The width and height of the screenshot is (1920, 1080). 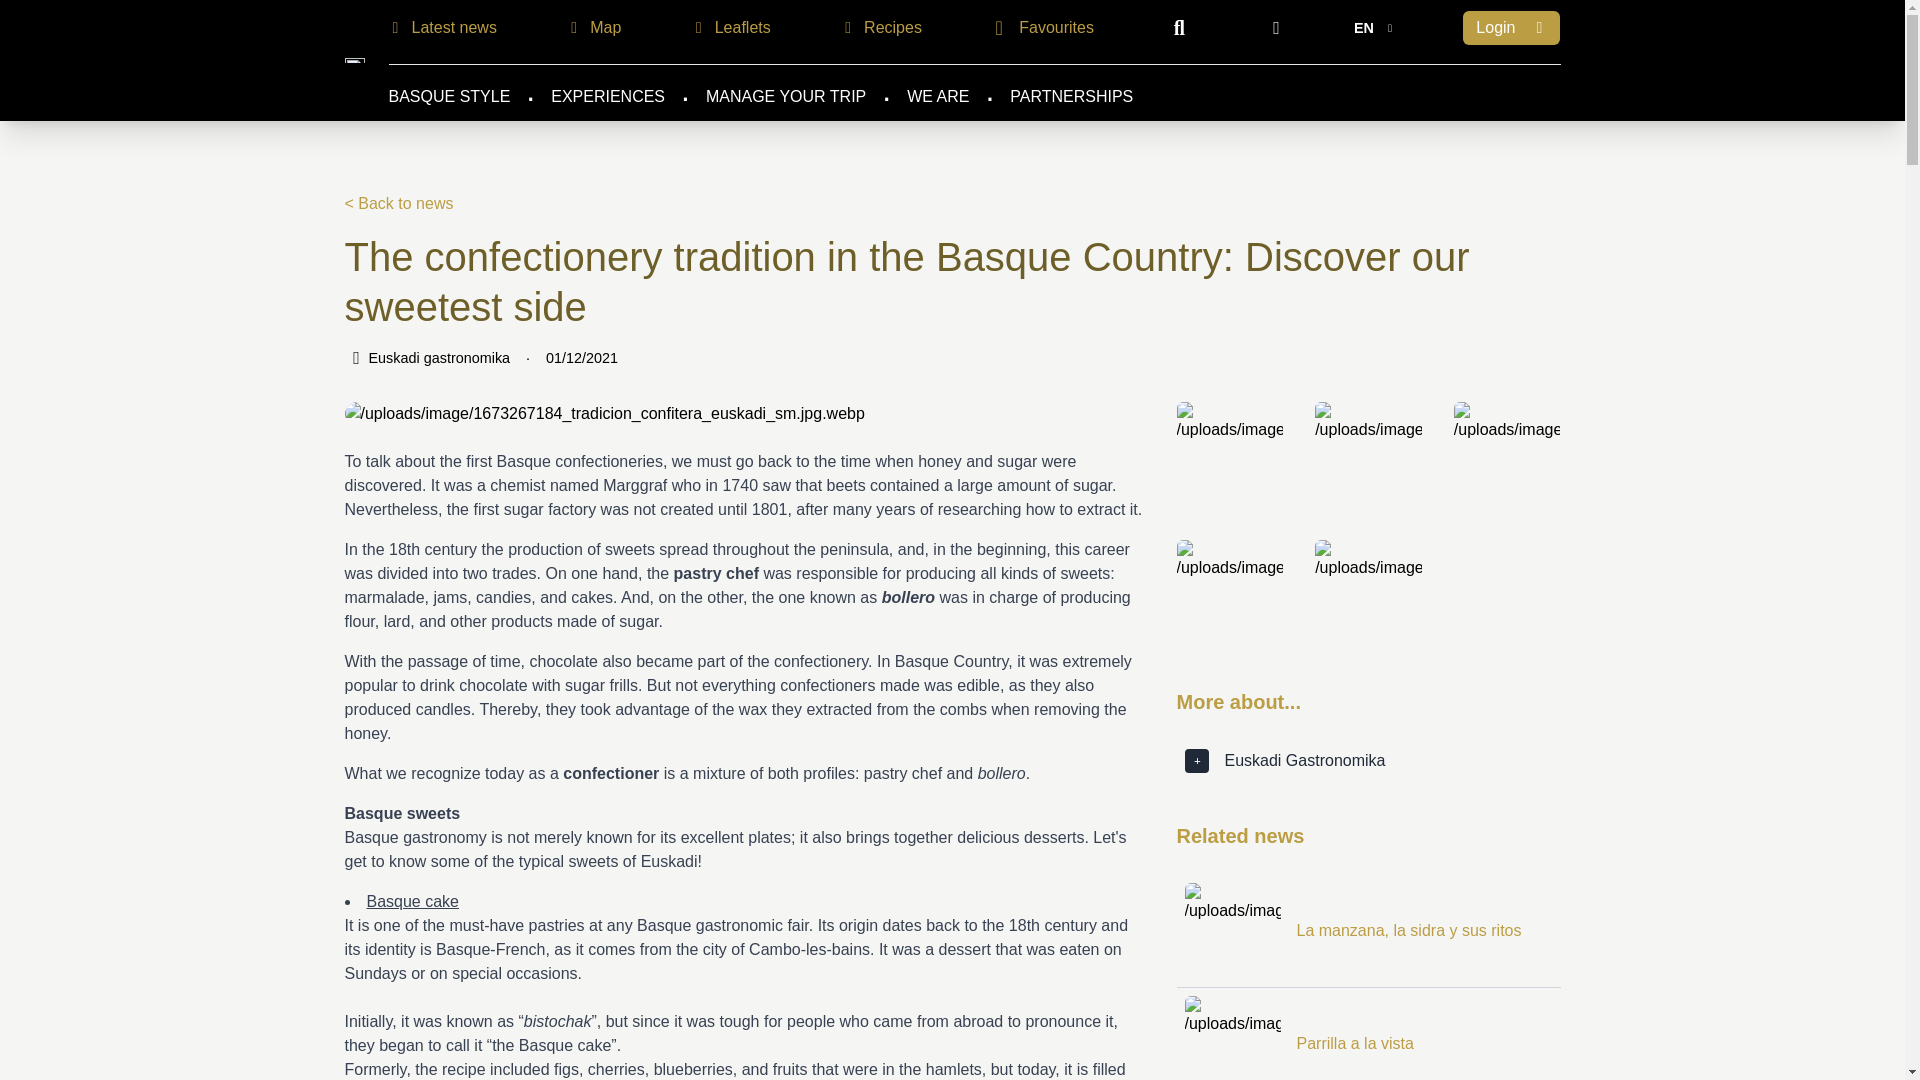 What do you see at coordinates (1040, 28) in the screenshot?
I see `Favourites` at bounding box center [1040, 28].